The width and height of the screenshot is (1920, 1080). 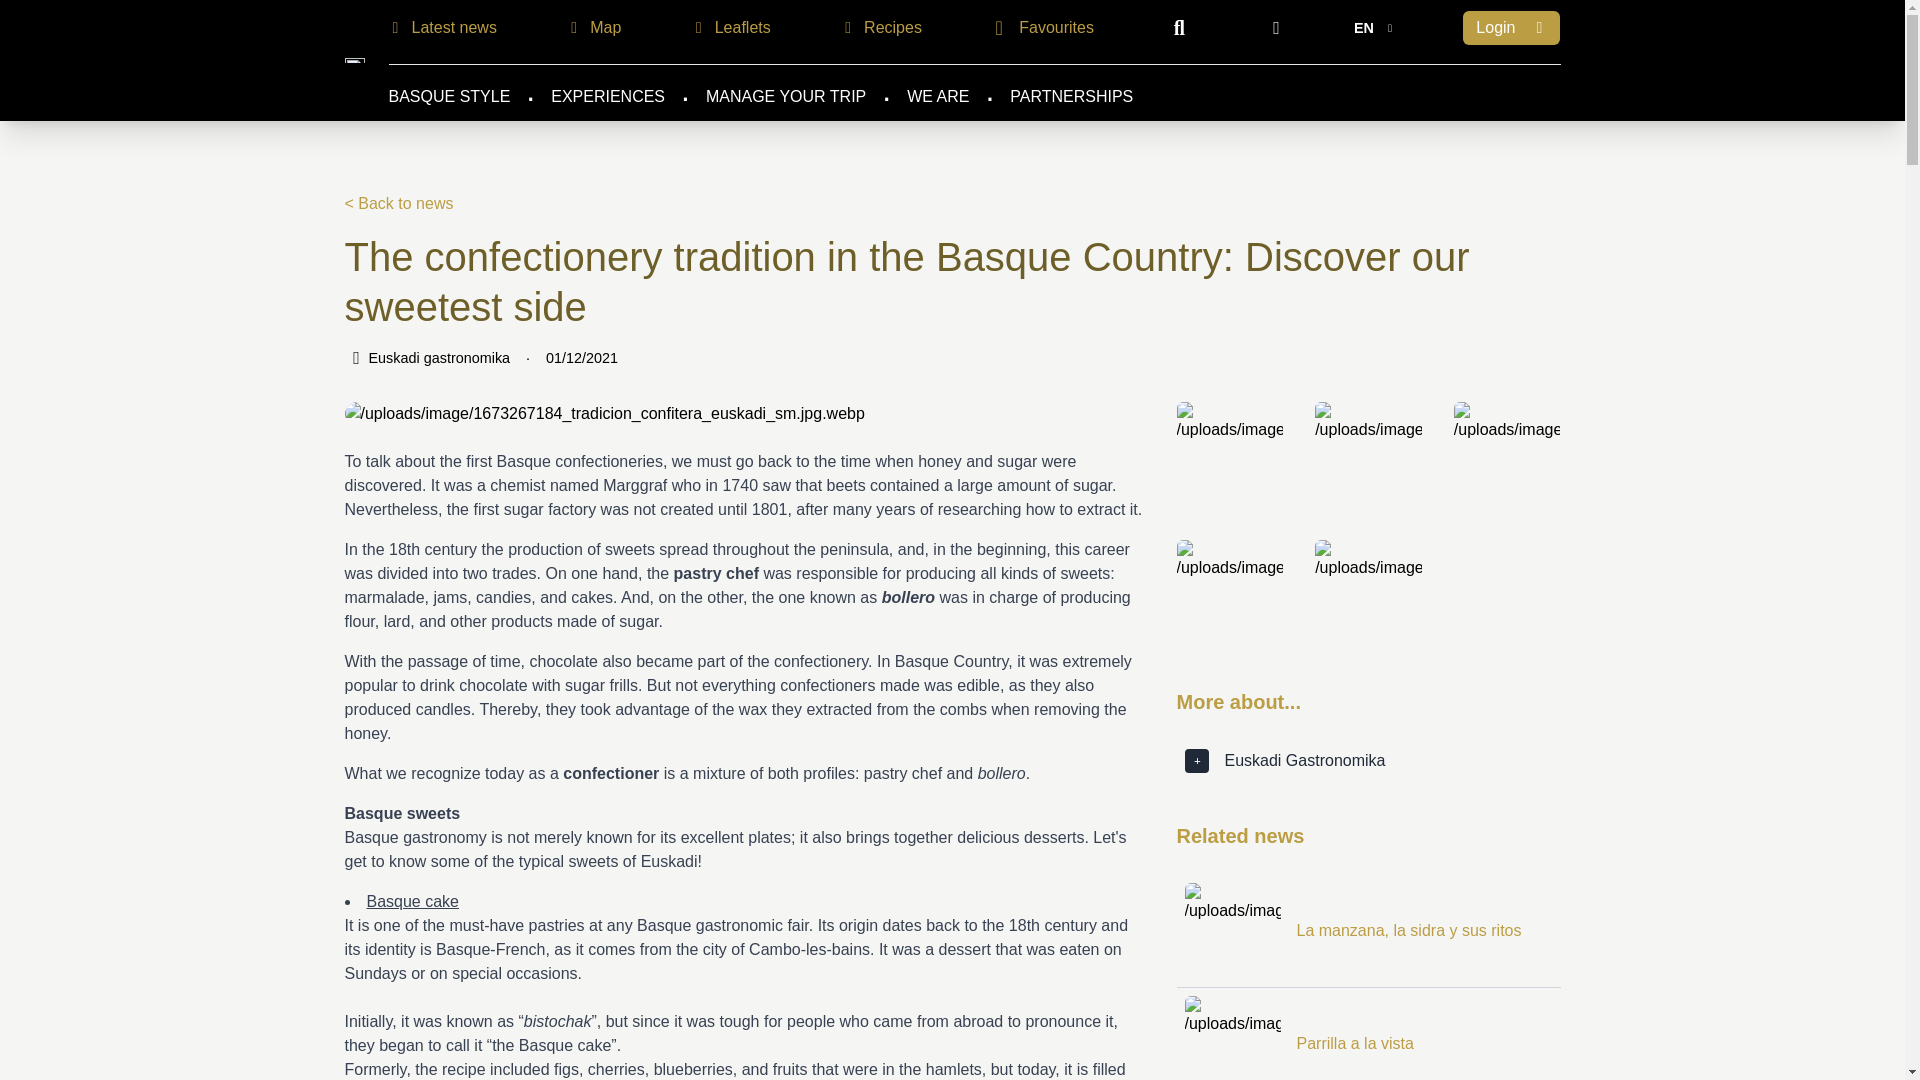 What do you see at coordinates (1040, 28) in the screenshot?
I see `Favourites` at bounding box center [1040, 28].